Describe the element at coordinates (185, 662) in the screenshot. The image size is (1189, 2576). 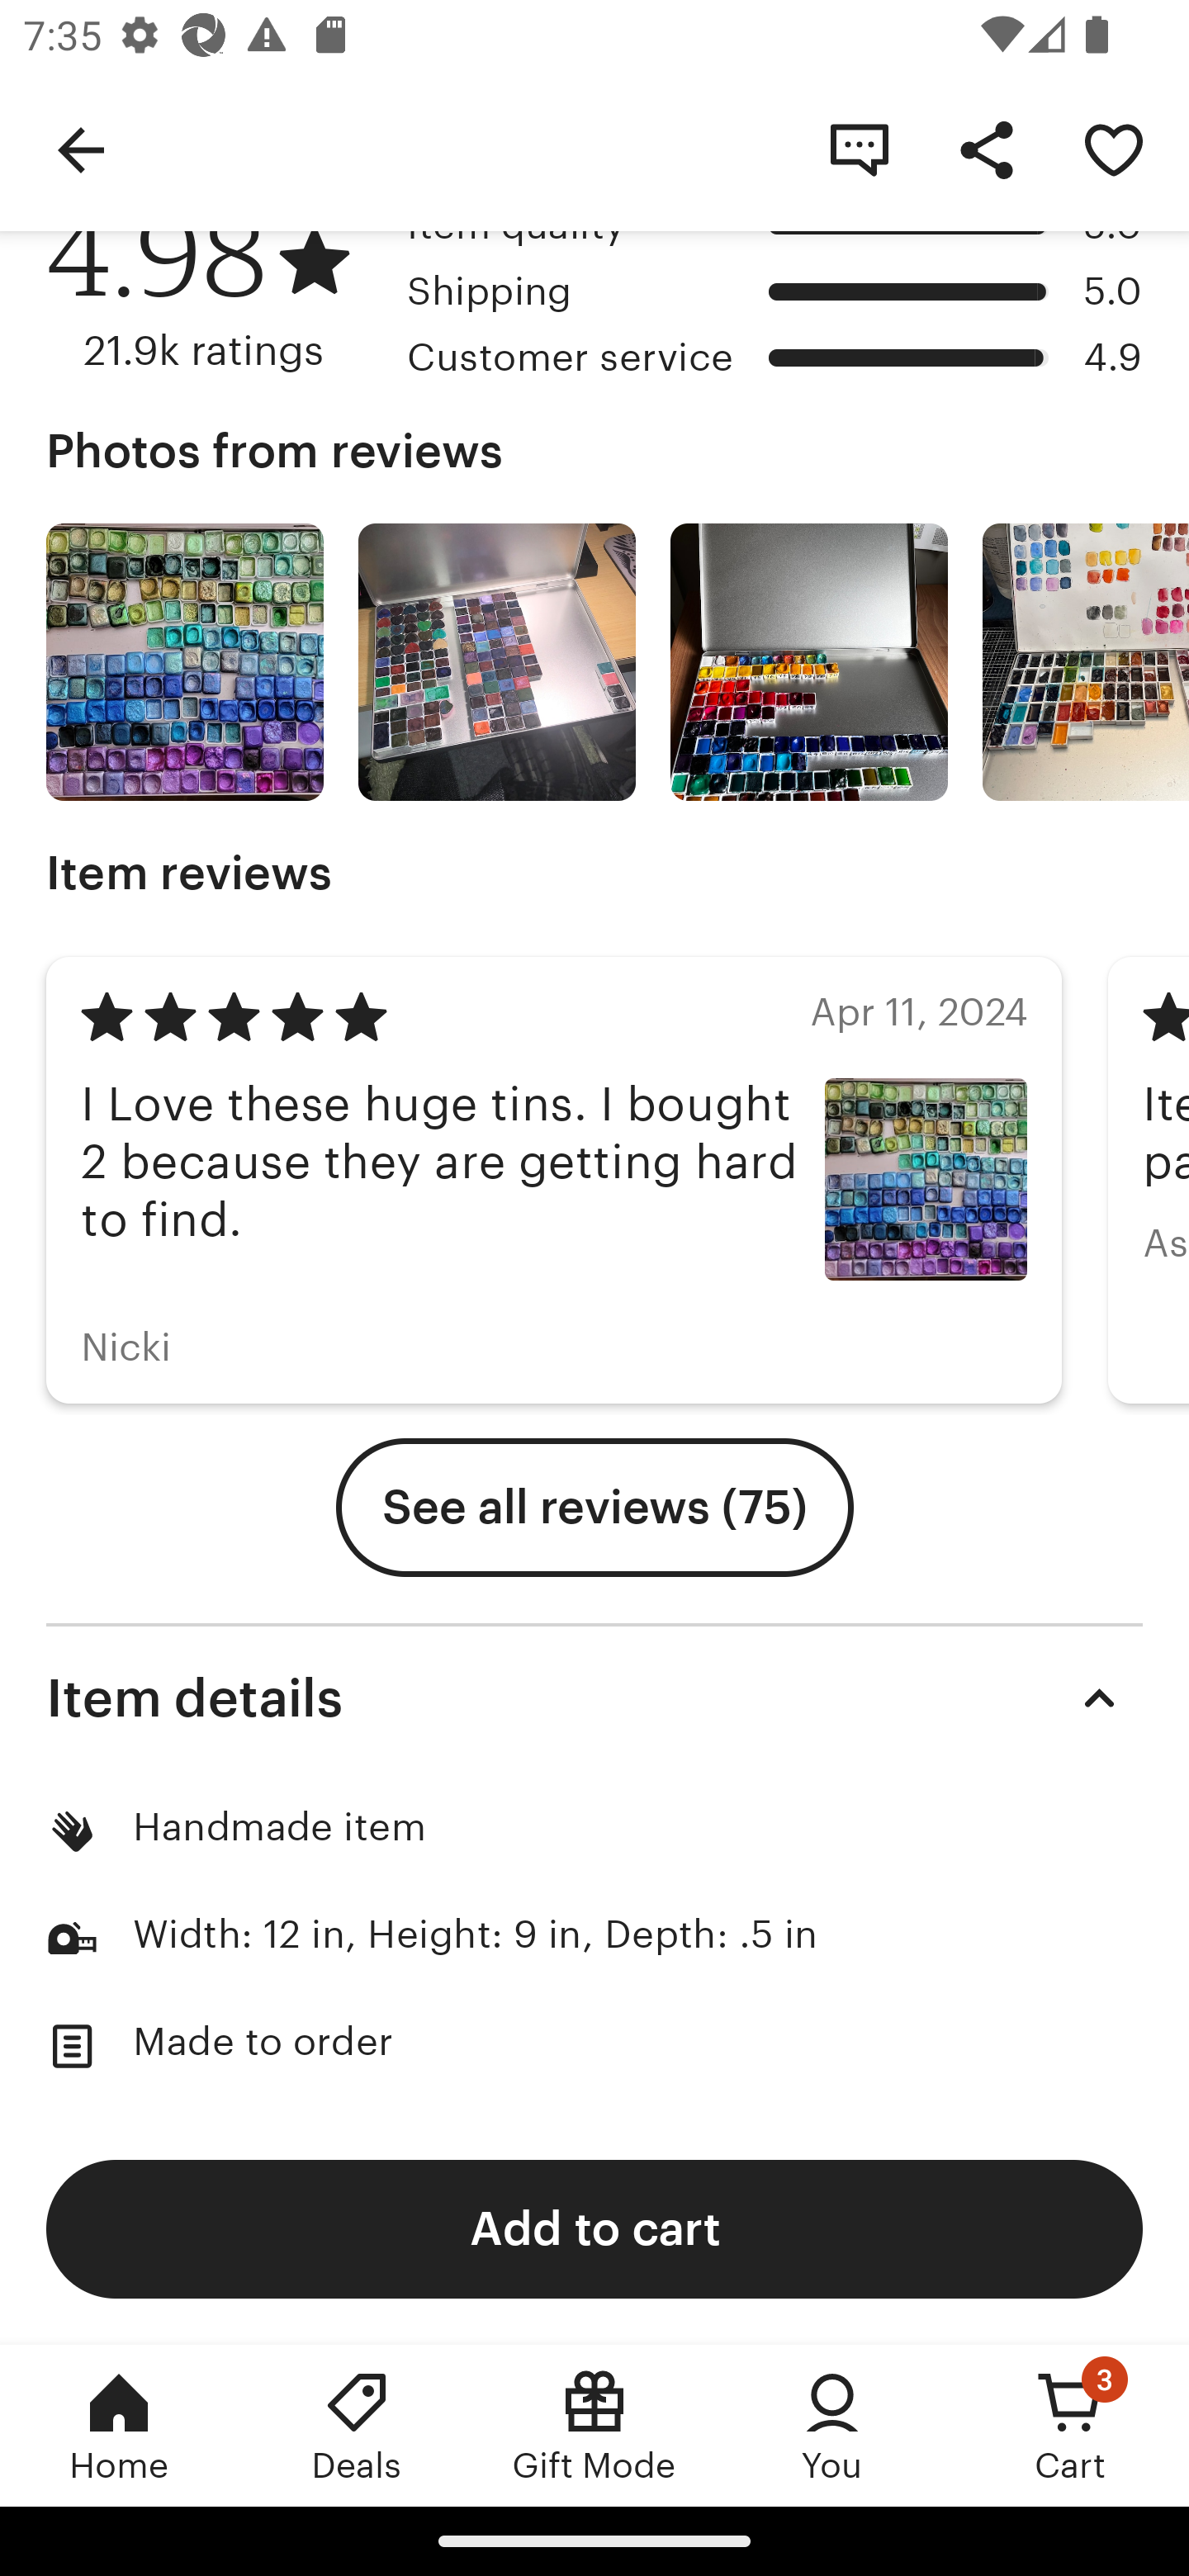
I see `Photo from review` at that location.